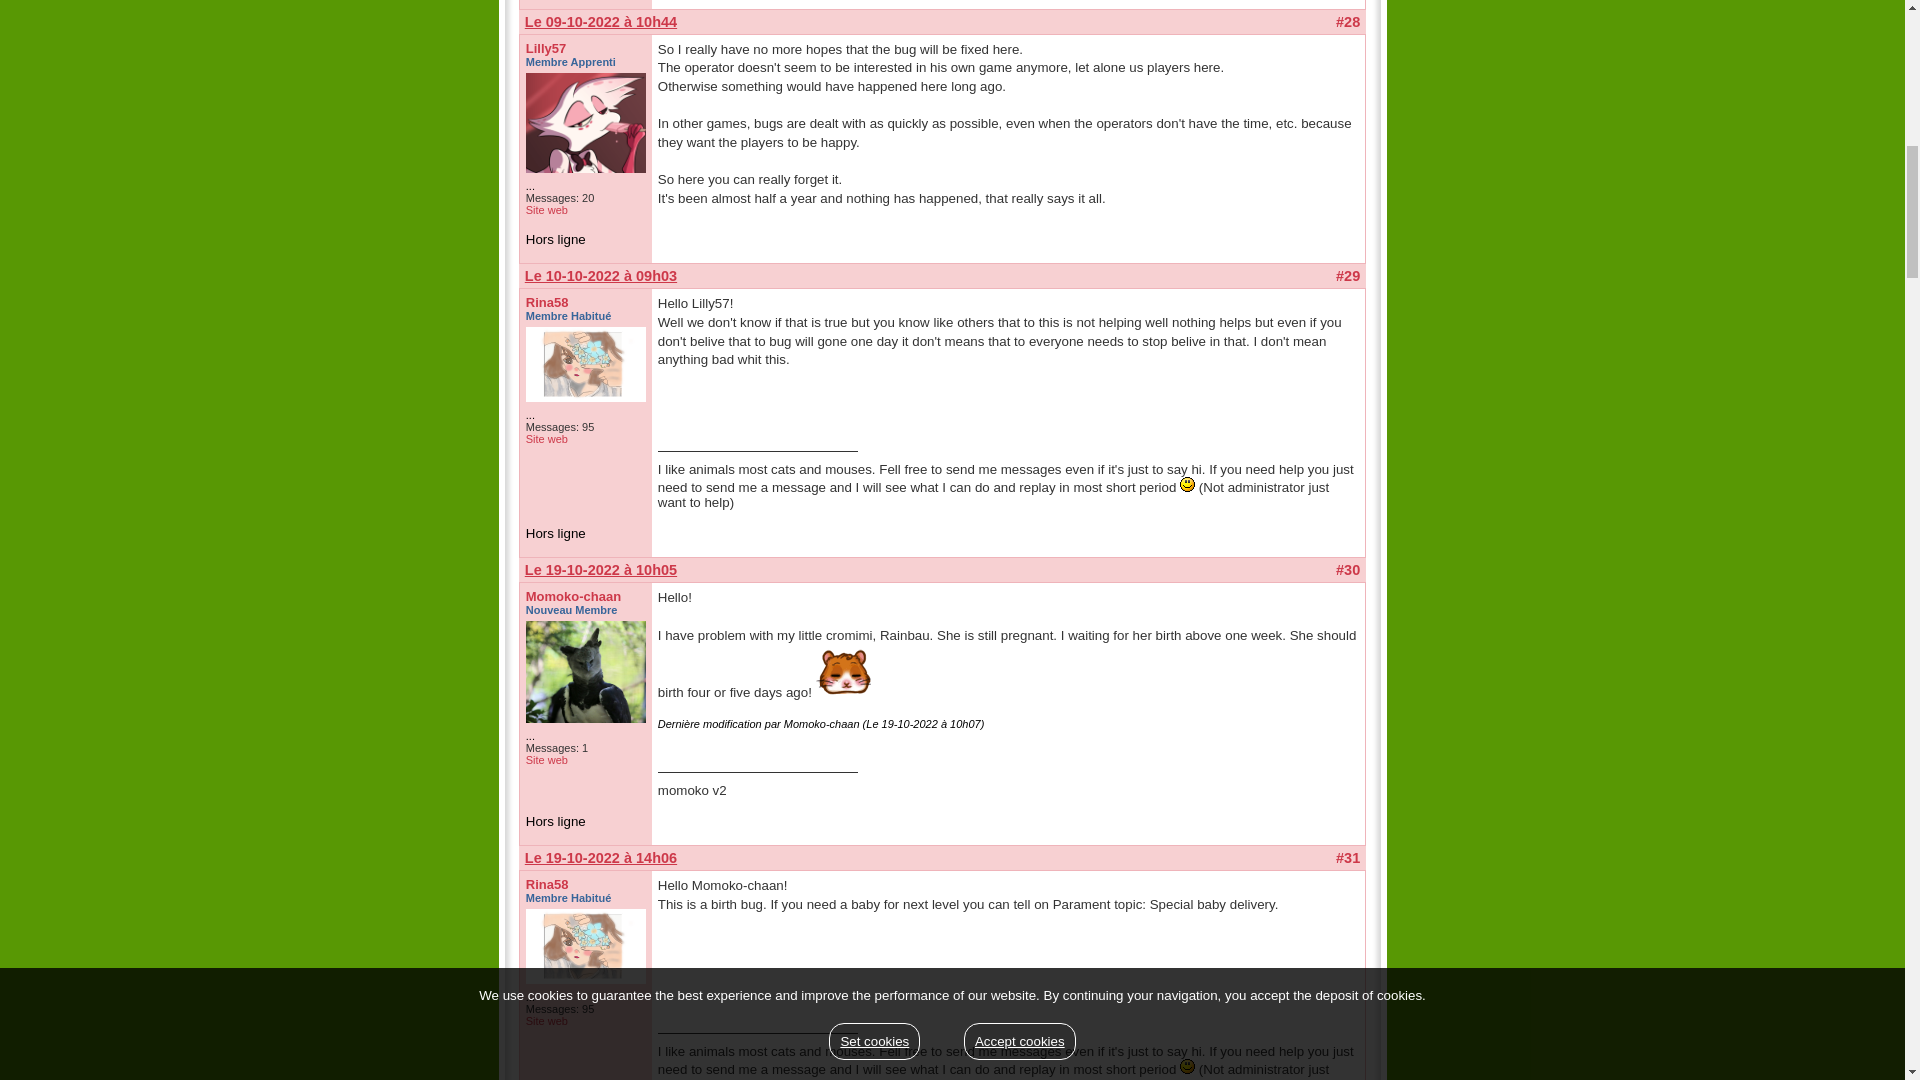  What do you see at coordinates (573, 596) in the screenshot?
I see `Momoko-chaan` at bounding box center [573, 596].